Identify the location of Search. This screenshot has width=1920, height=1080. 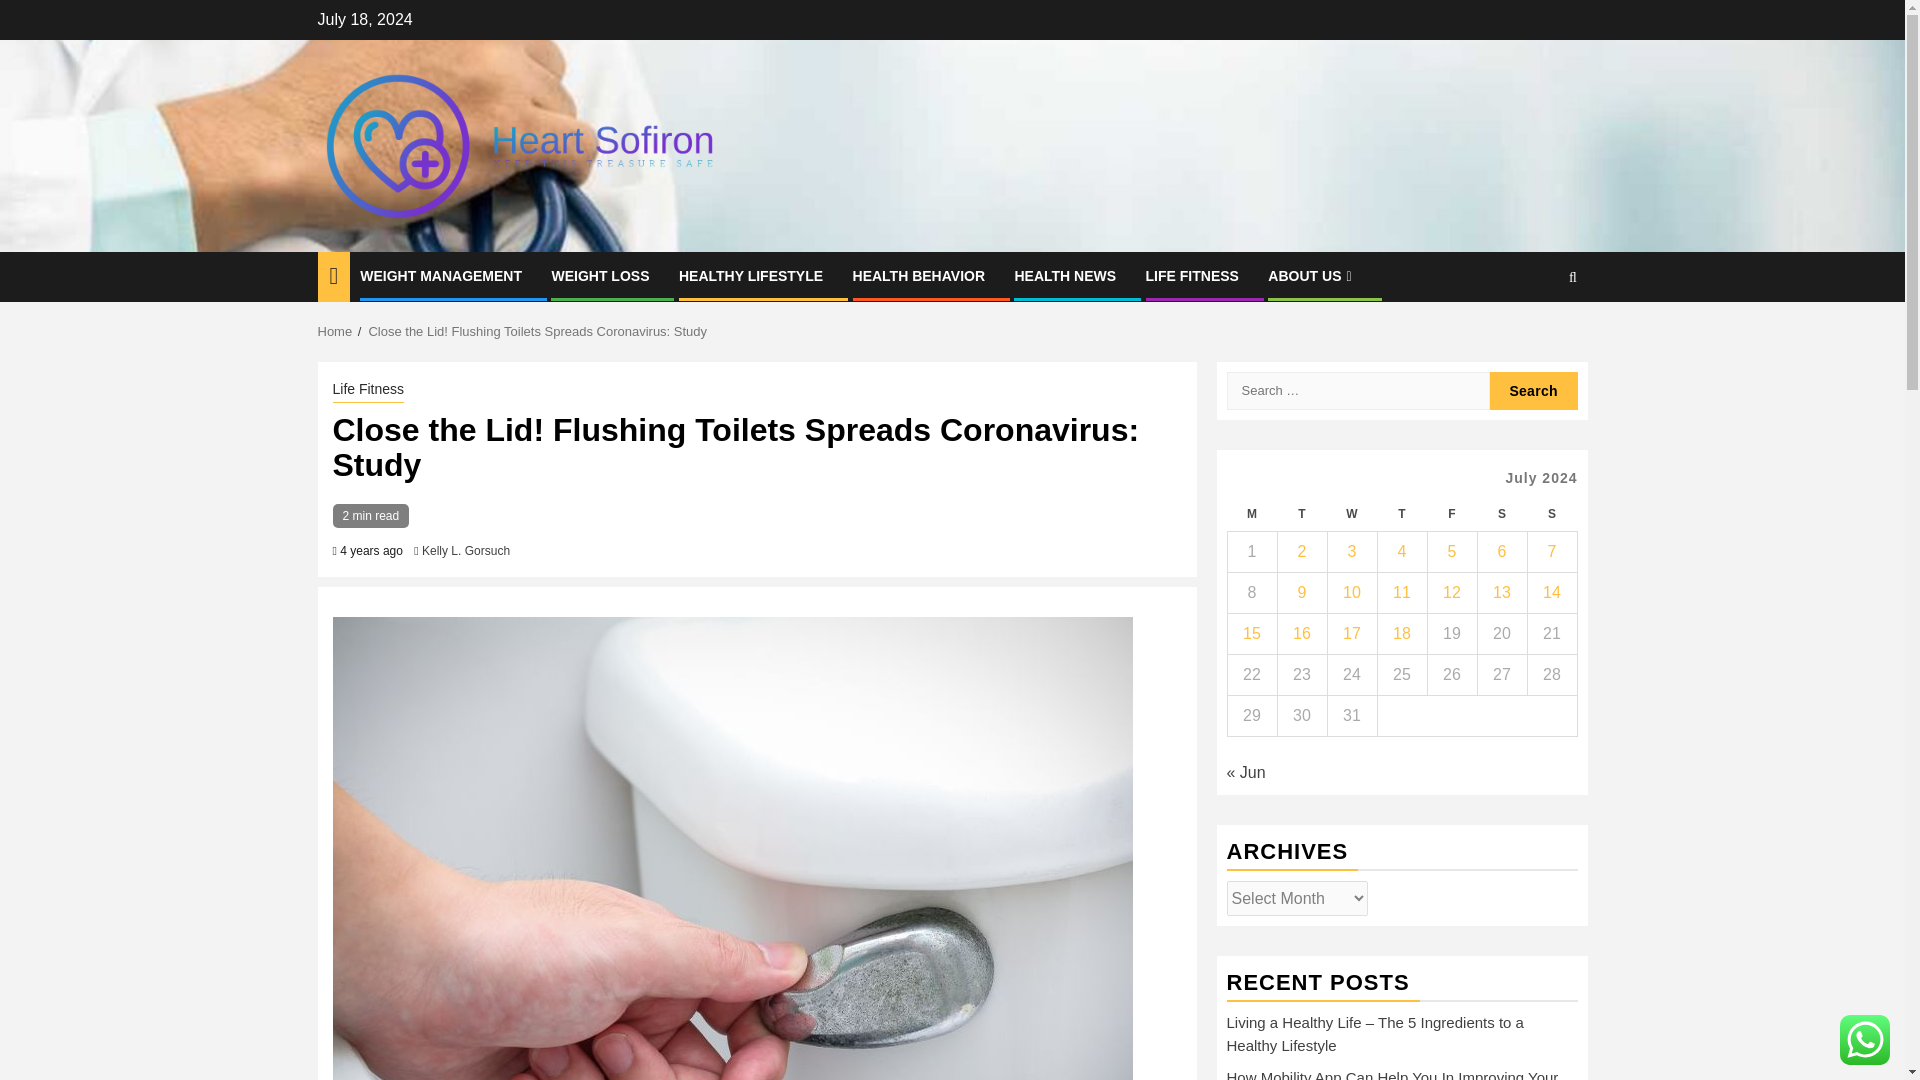
(1534, 390).